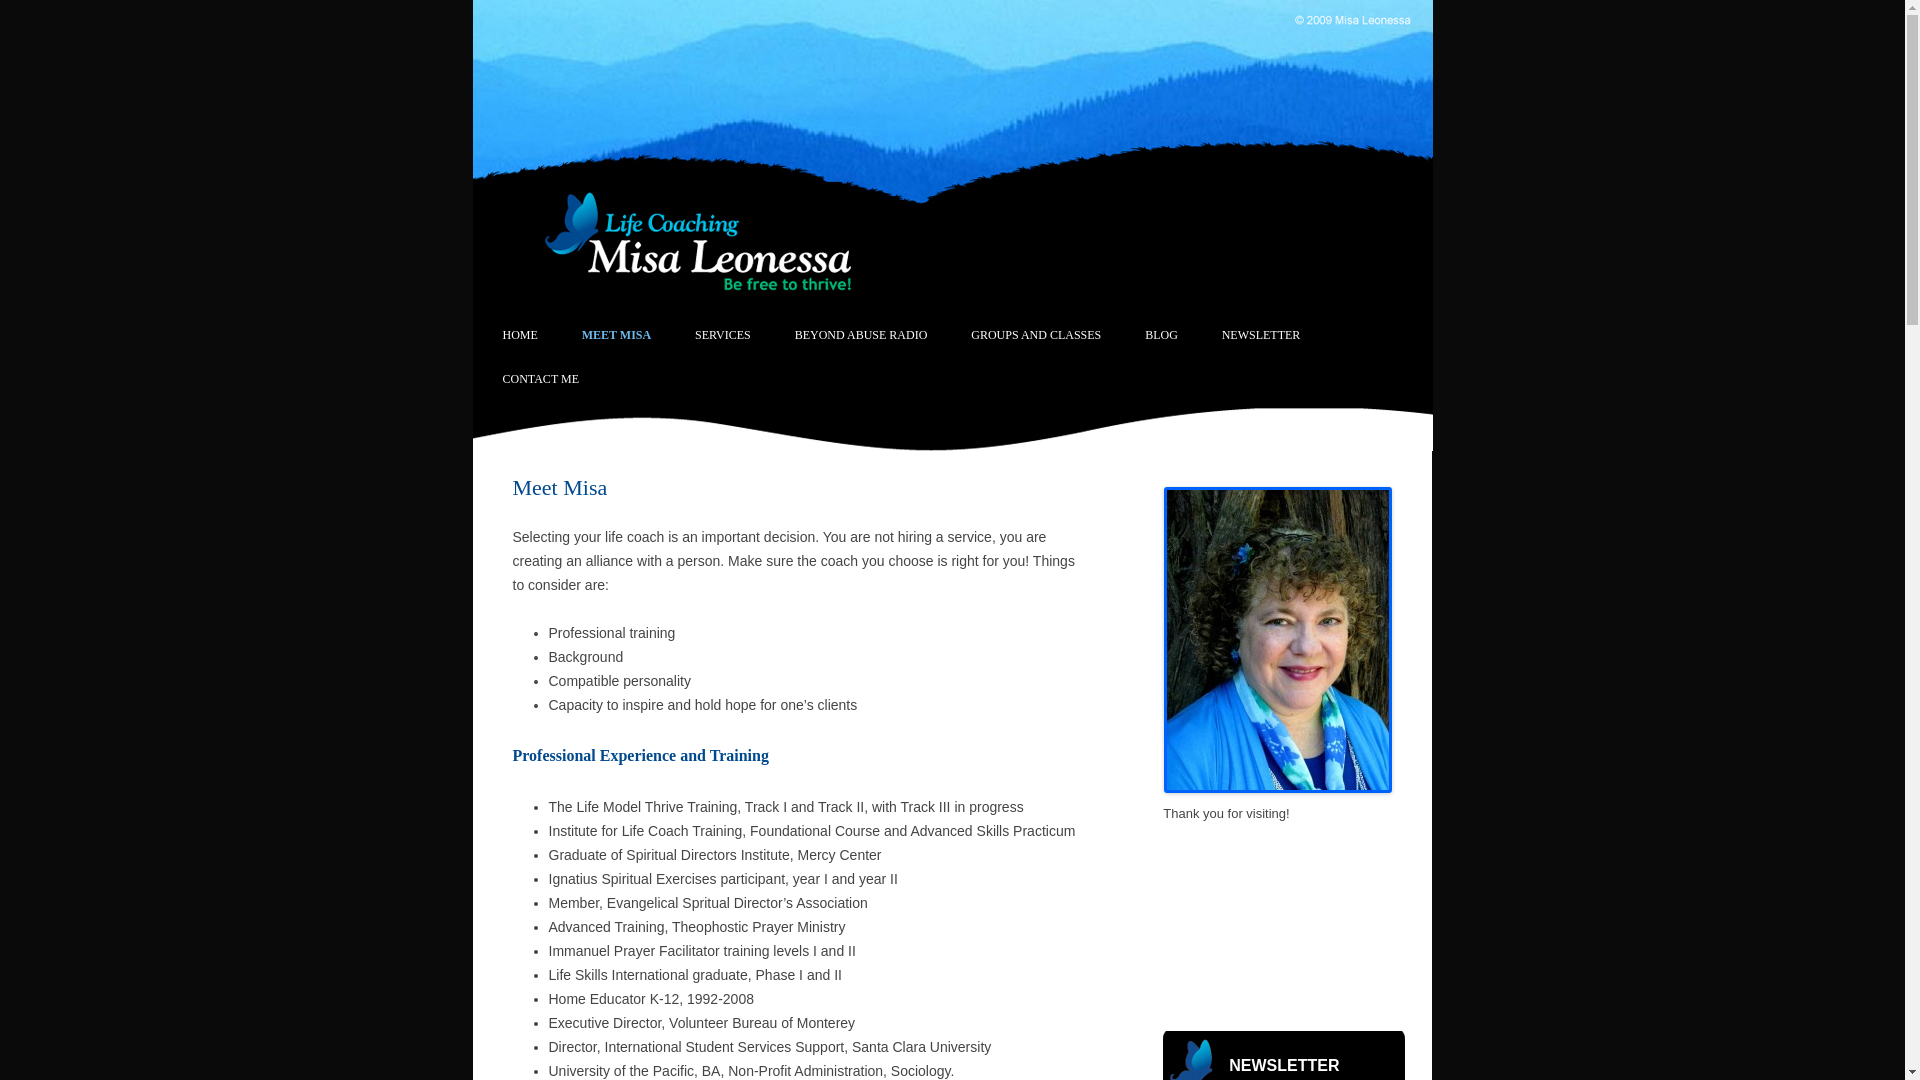 Image resolution: width=1920 pixels, height=1080 pixels. Describe the element at coordinates (616, 335) in the screenshot. I see `MEET MISA` at that location.